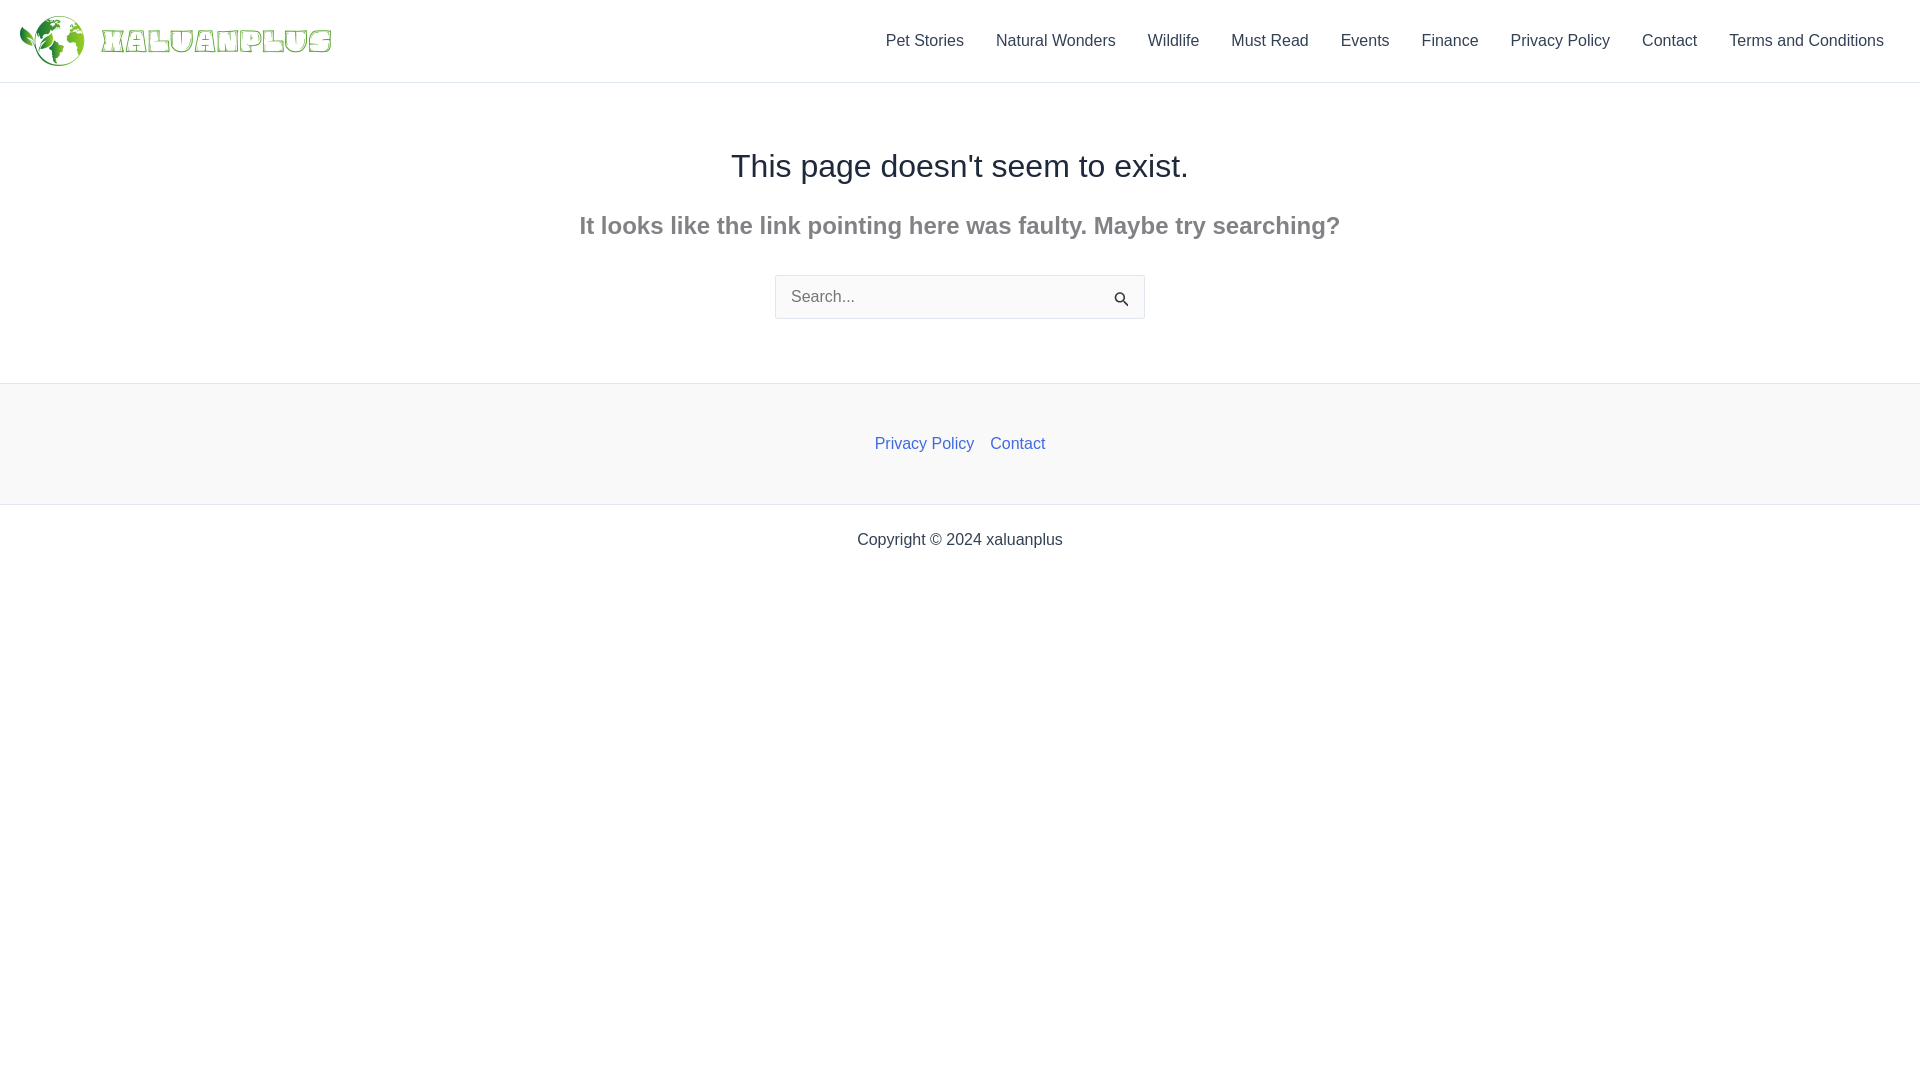 Image resolution: width=1920 pixels, height=1080 pixels. Describe the element at coordinates (1560, 41) in the screenshot. I see `Privacy Policy` at that location.